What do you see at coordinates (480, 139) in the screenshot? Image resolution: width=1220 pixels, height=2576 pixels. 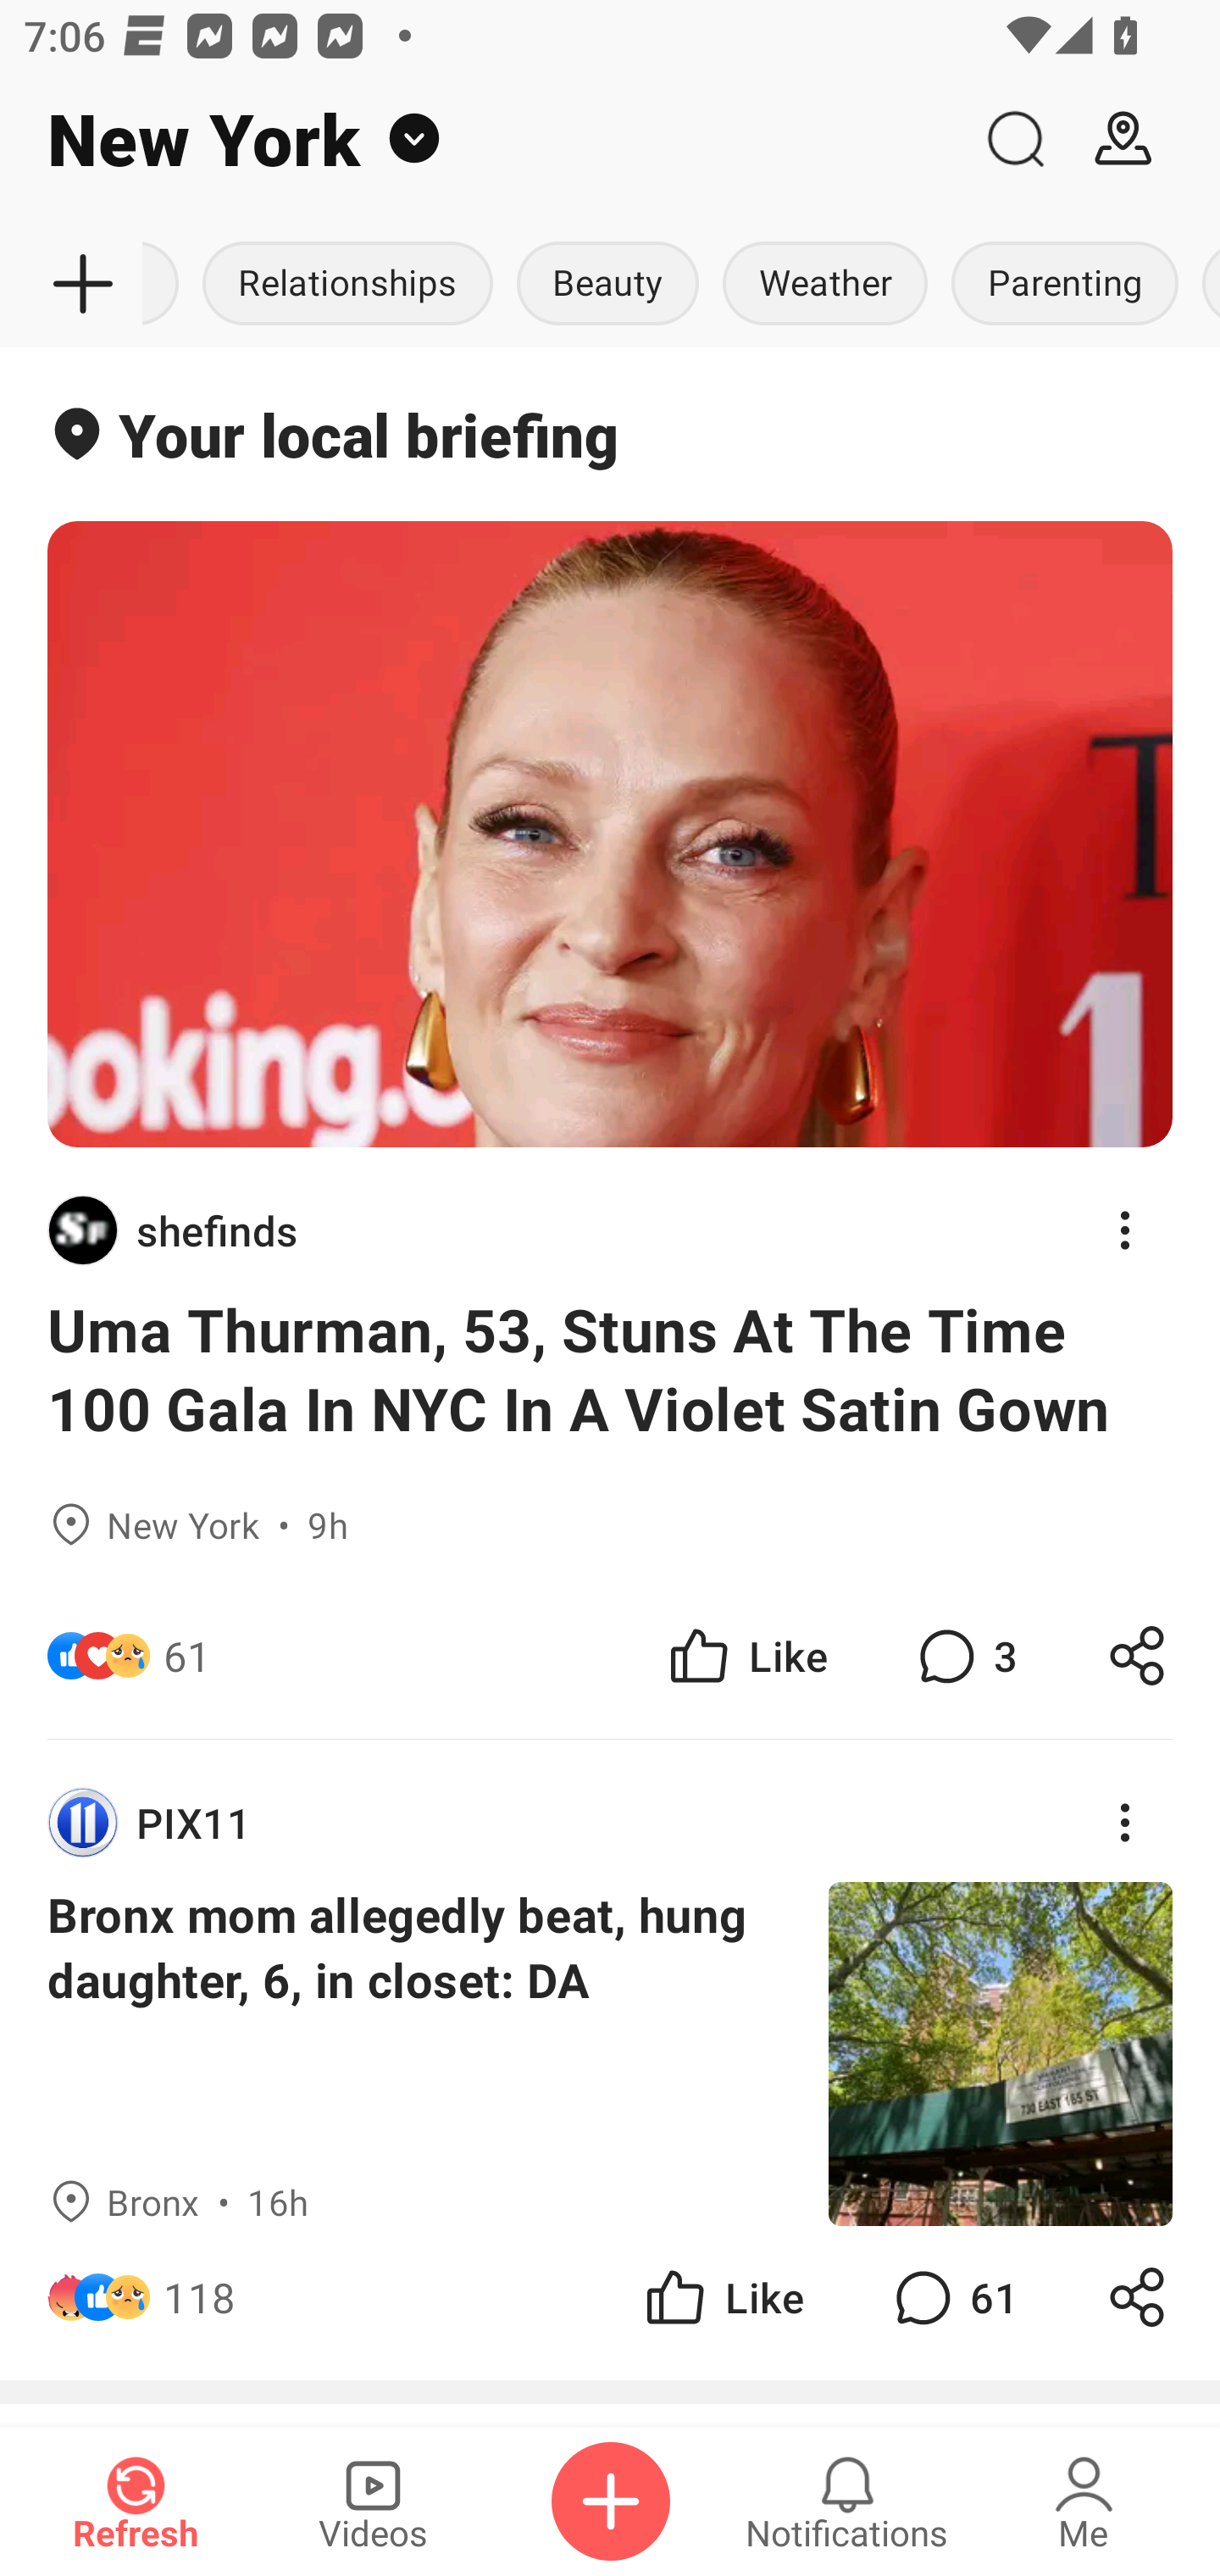 I see `New York` at bounding box center [480, 139].